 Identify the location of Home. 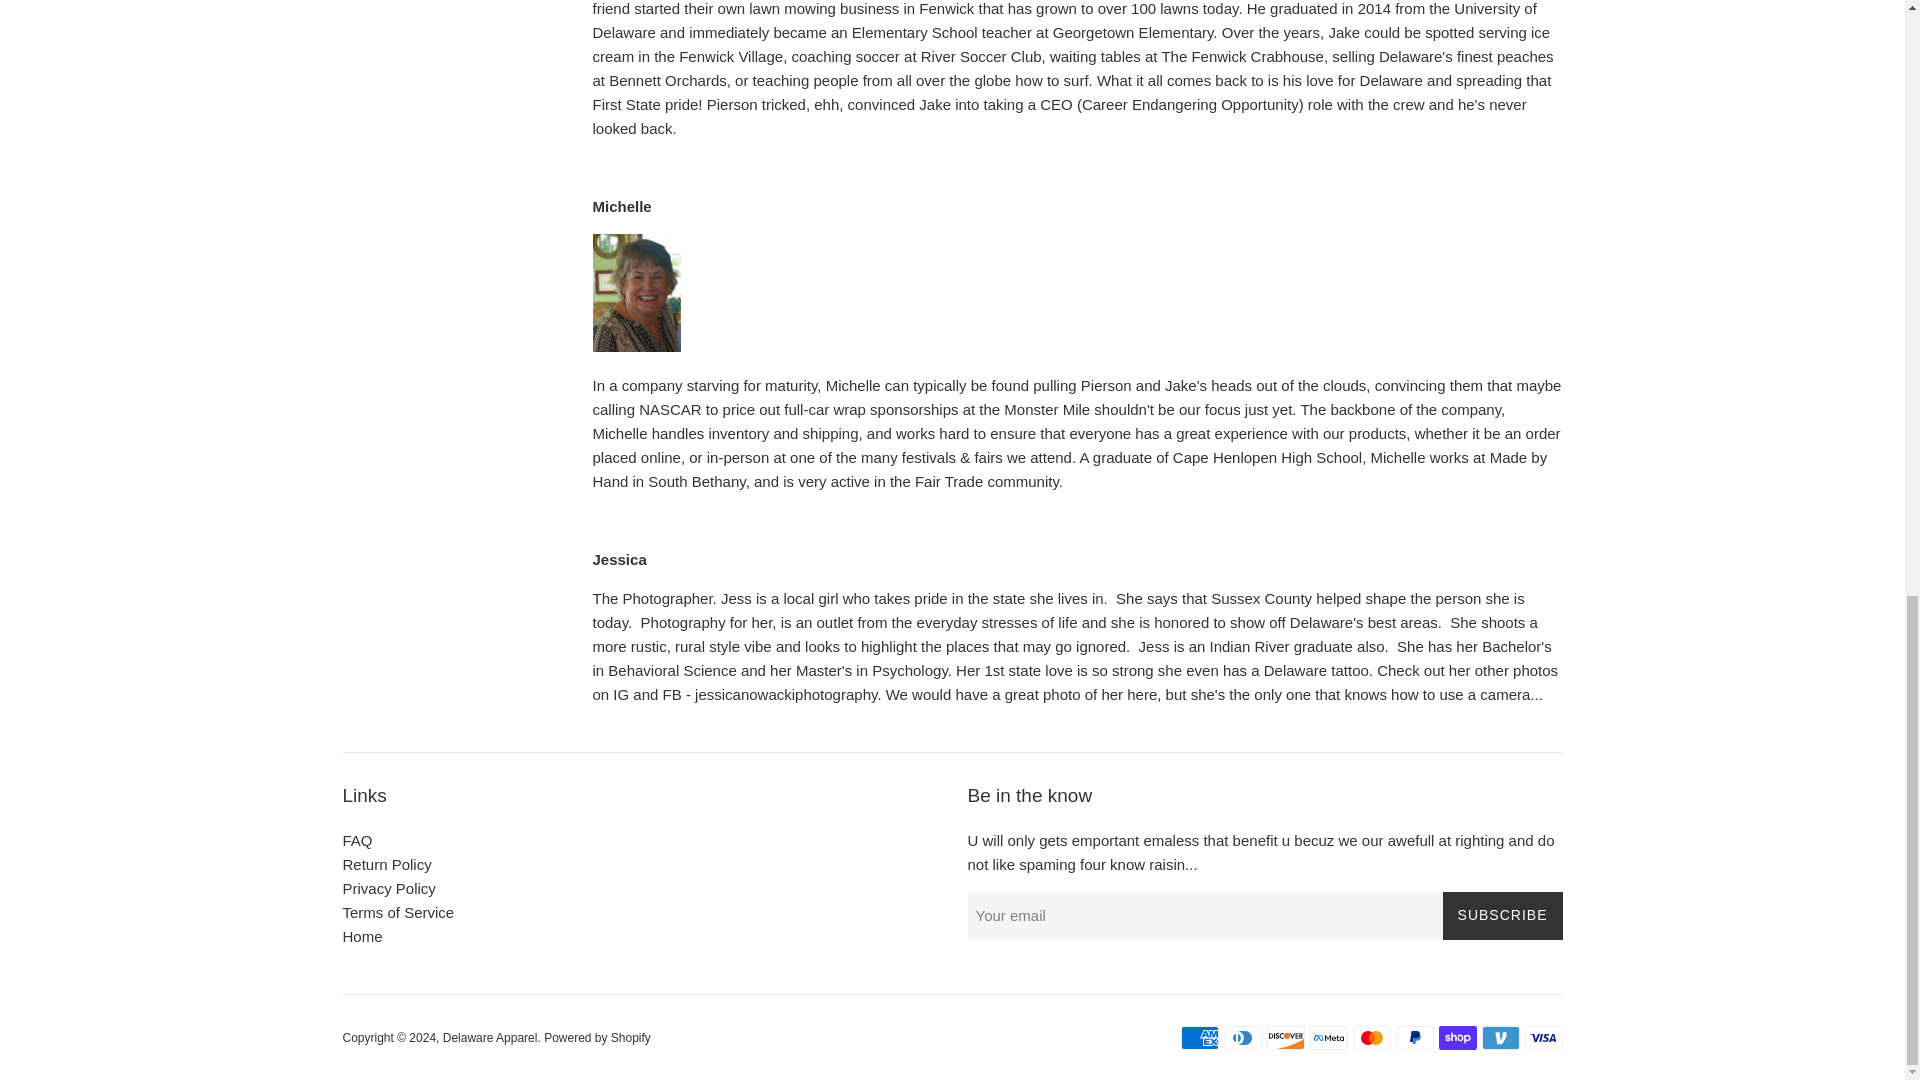
(362, 936).